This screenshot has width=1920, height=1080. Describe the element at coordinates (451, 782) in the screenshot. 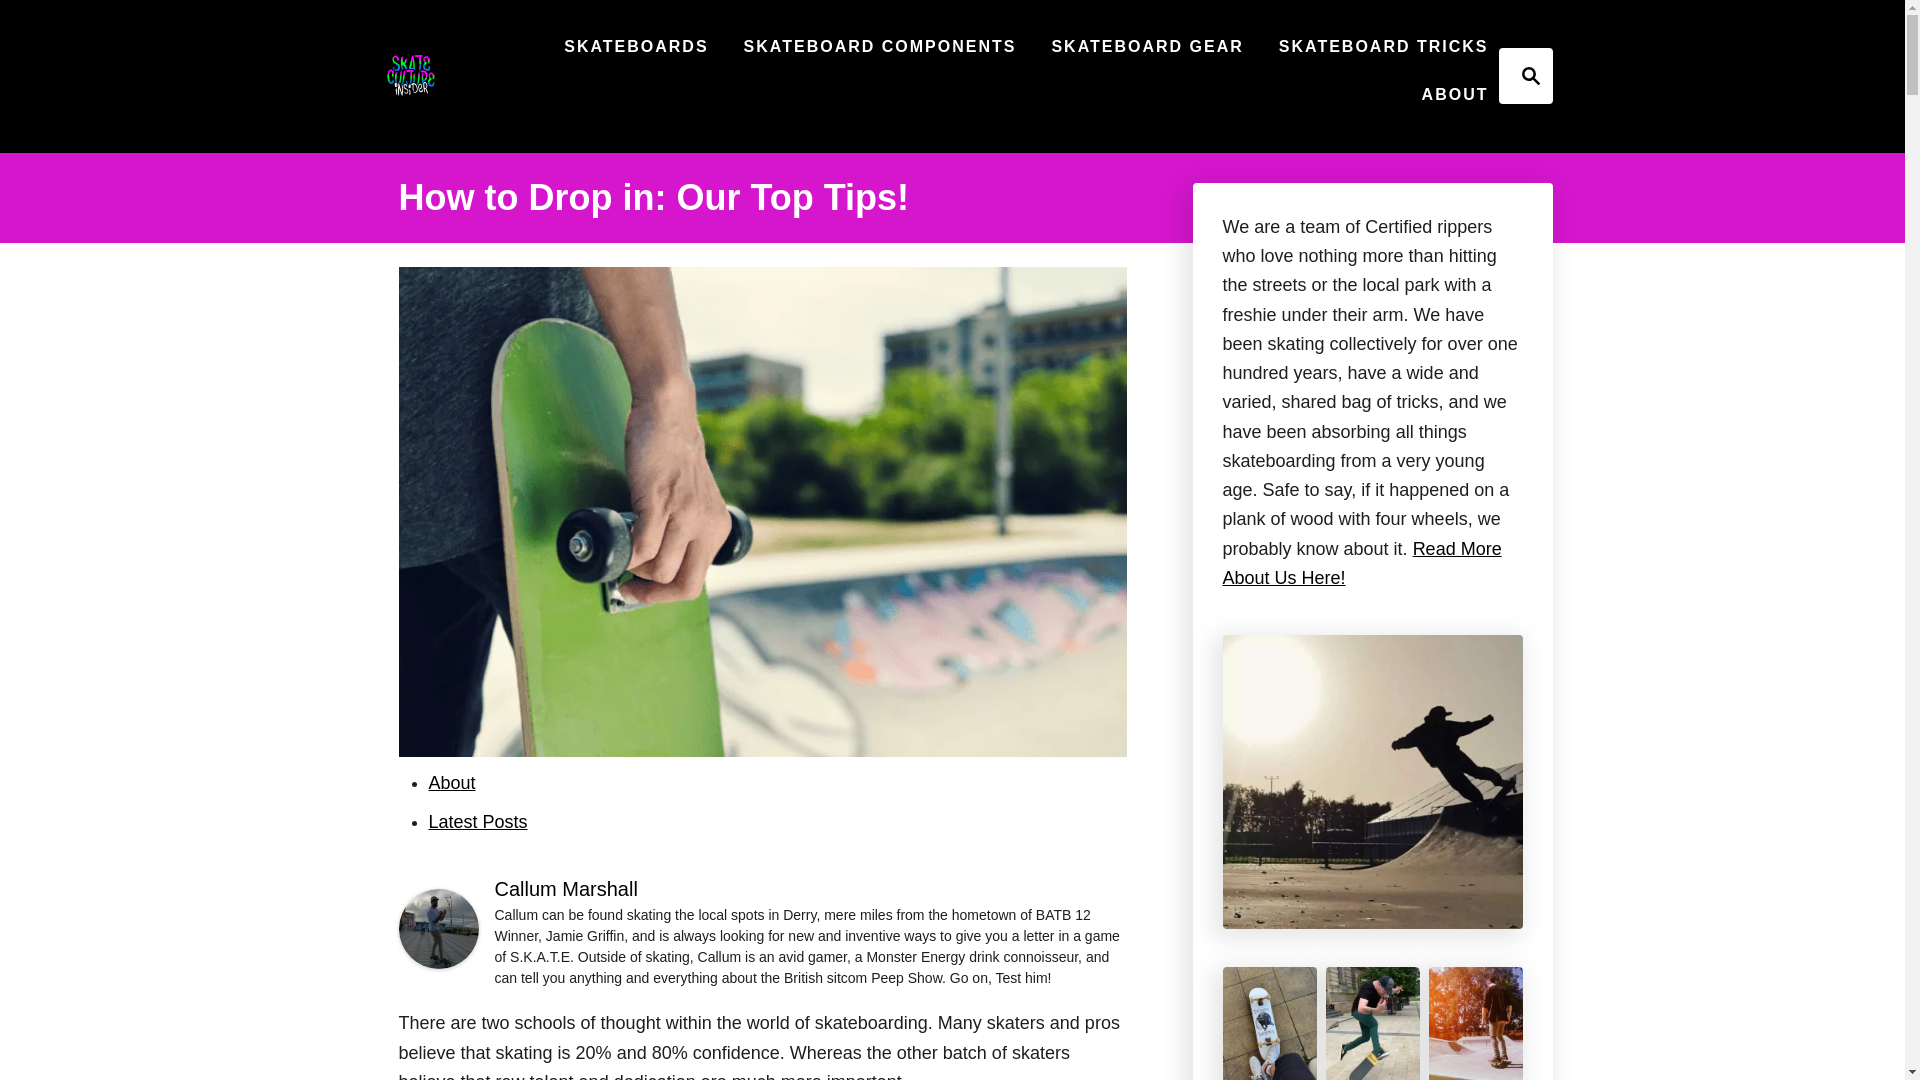

I see `Callum Marshall` at that location.